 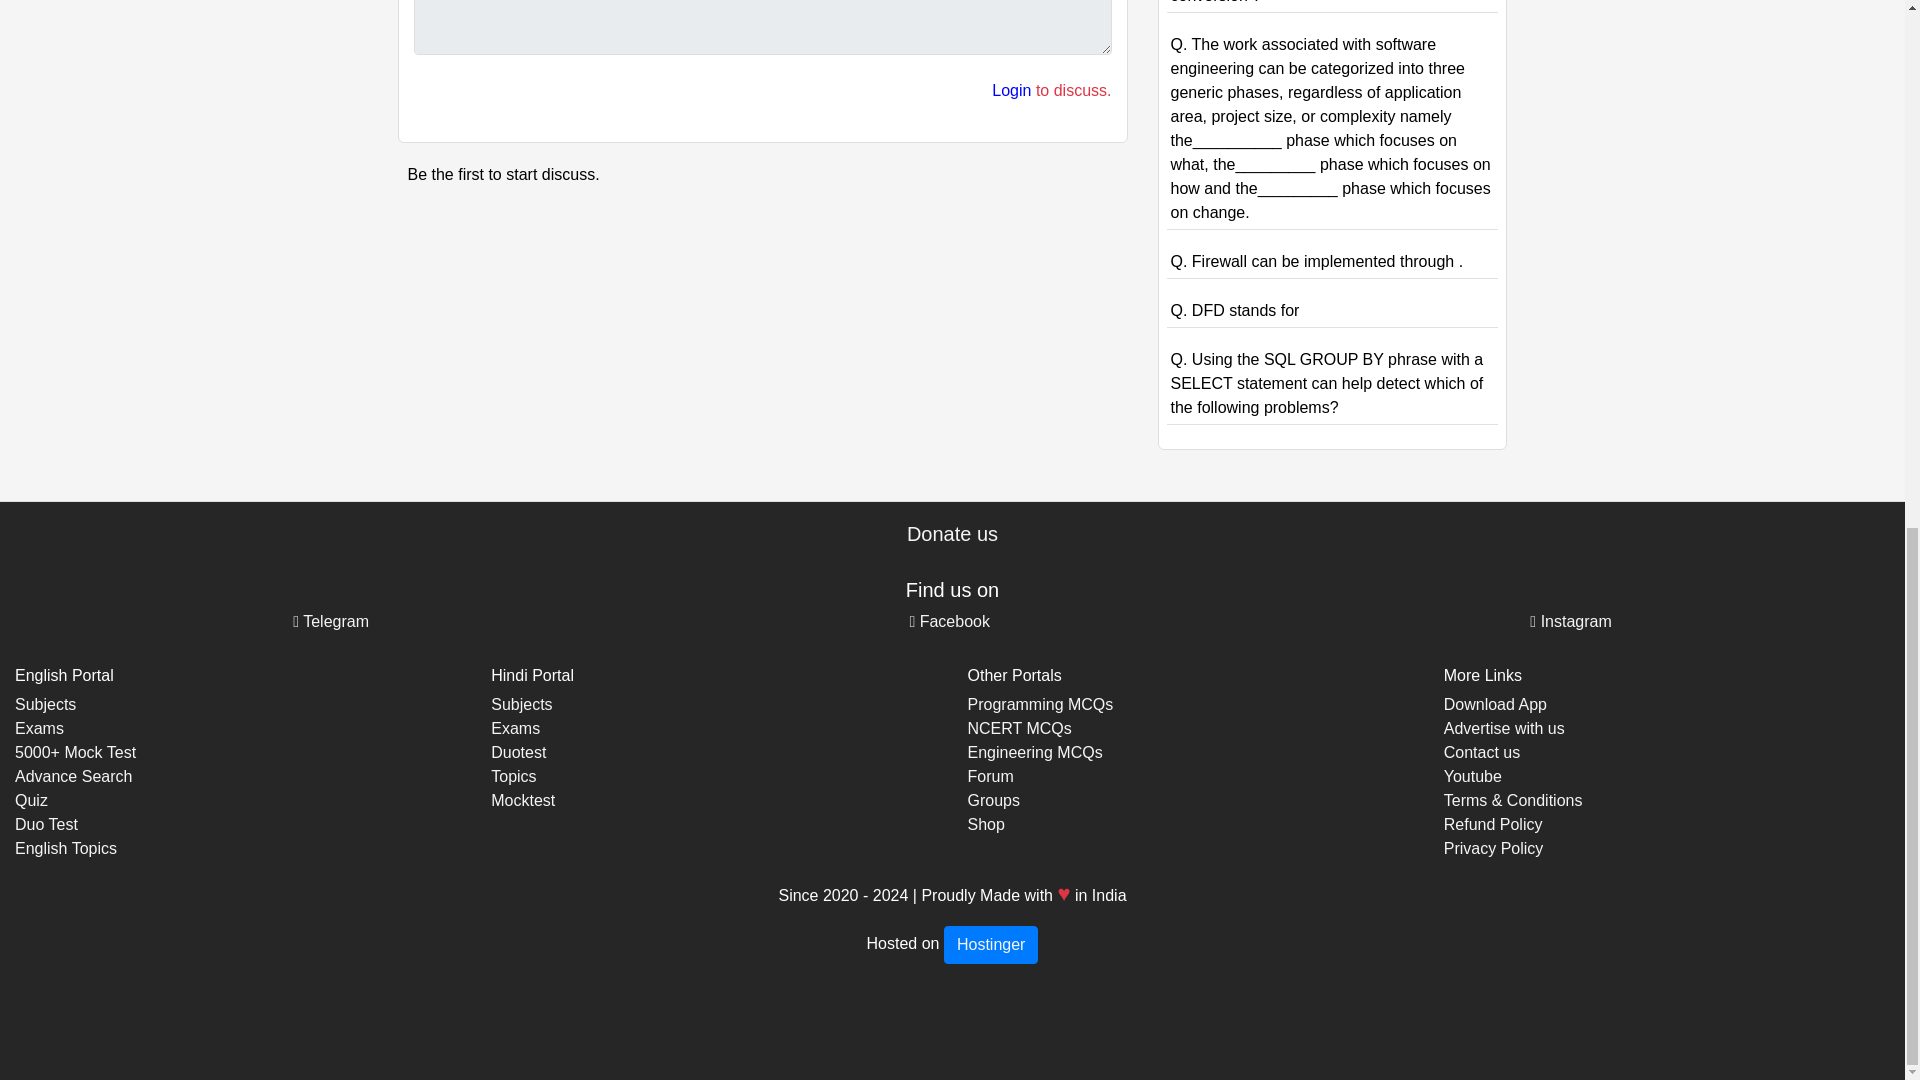 I want to click on Q. DFD stands for, so click(x=1234, y=310).